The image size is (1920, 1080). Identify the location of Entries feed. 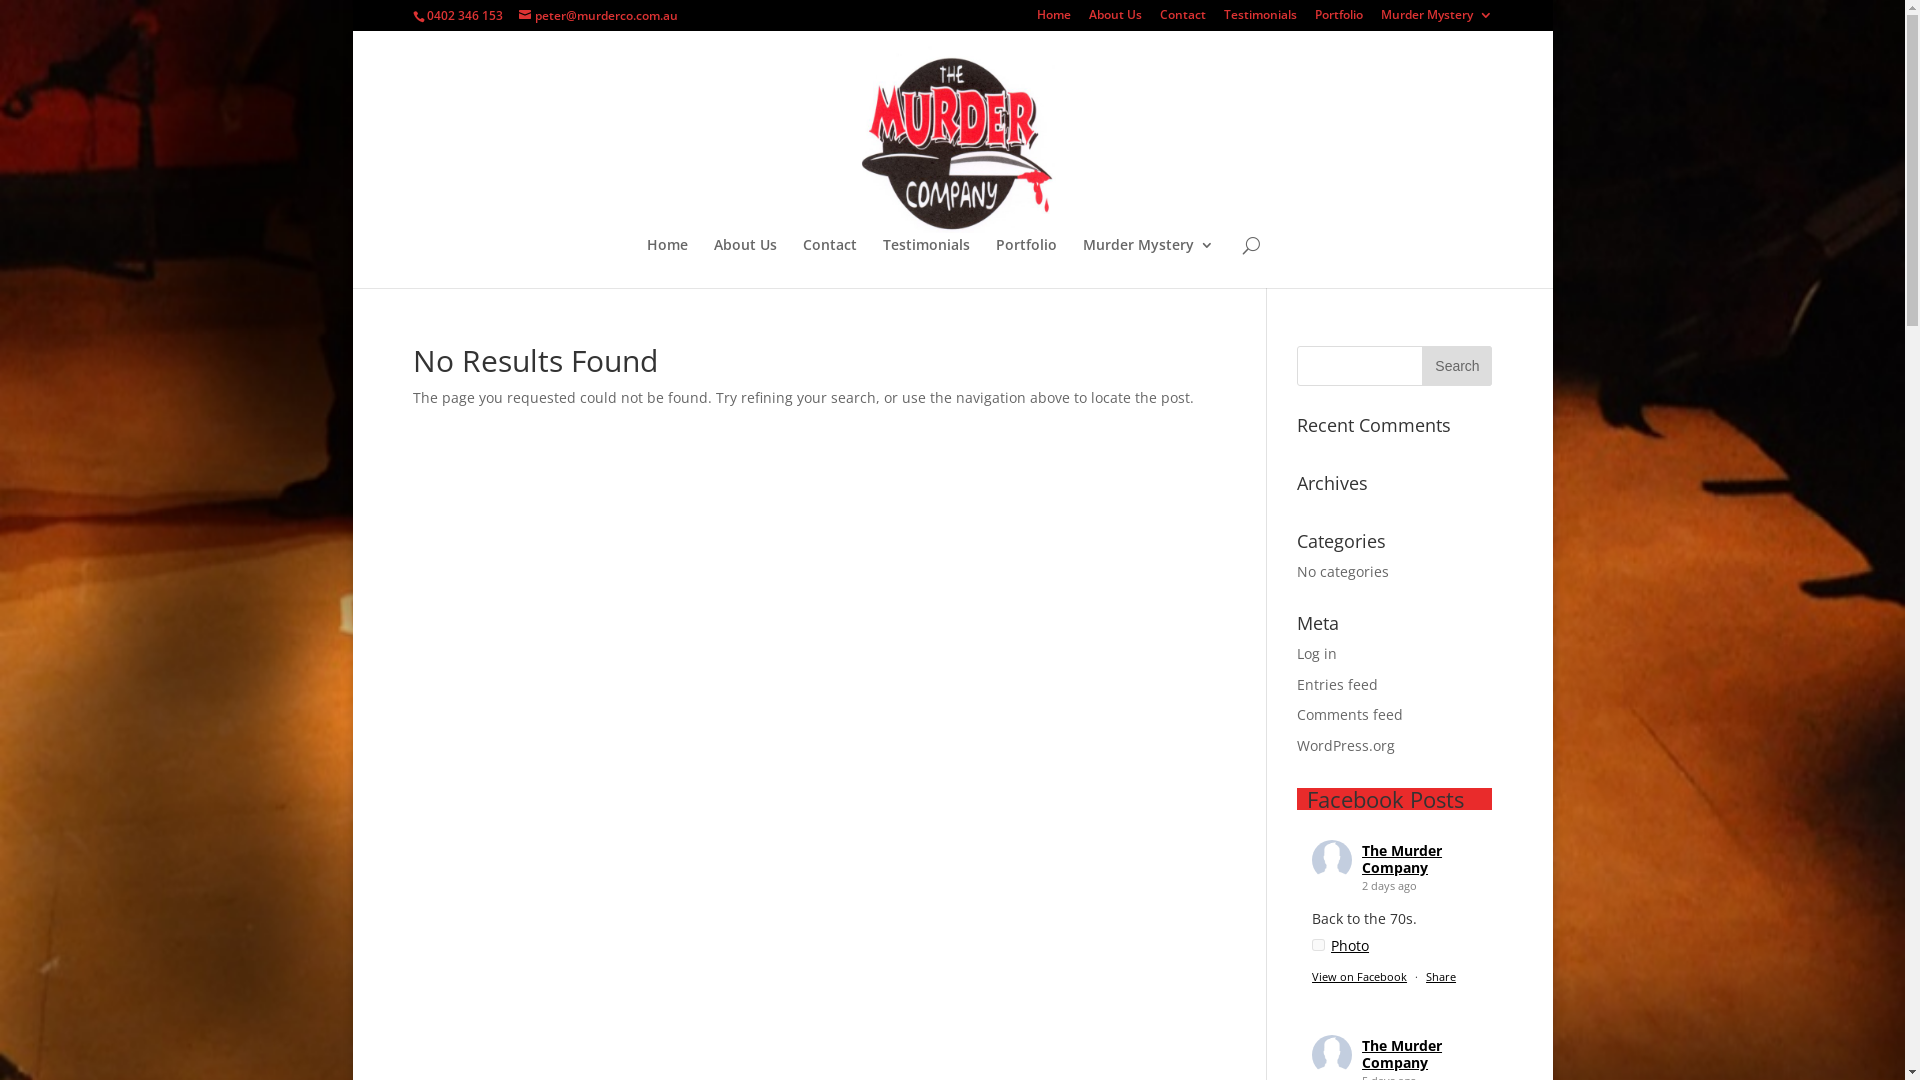
(1338, 684).